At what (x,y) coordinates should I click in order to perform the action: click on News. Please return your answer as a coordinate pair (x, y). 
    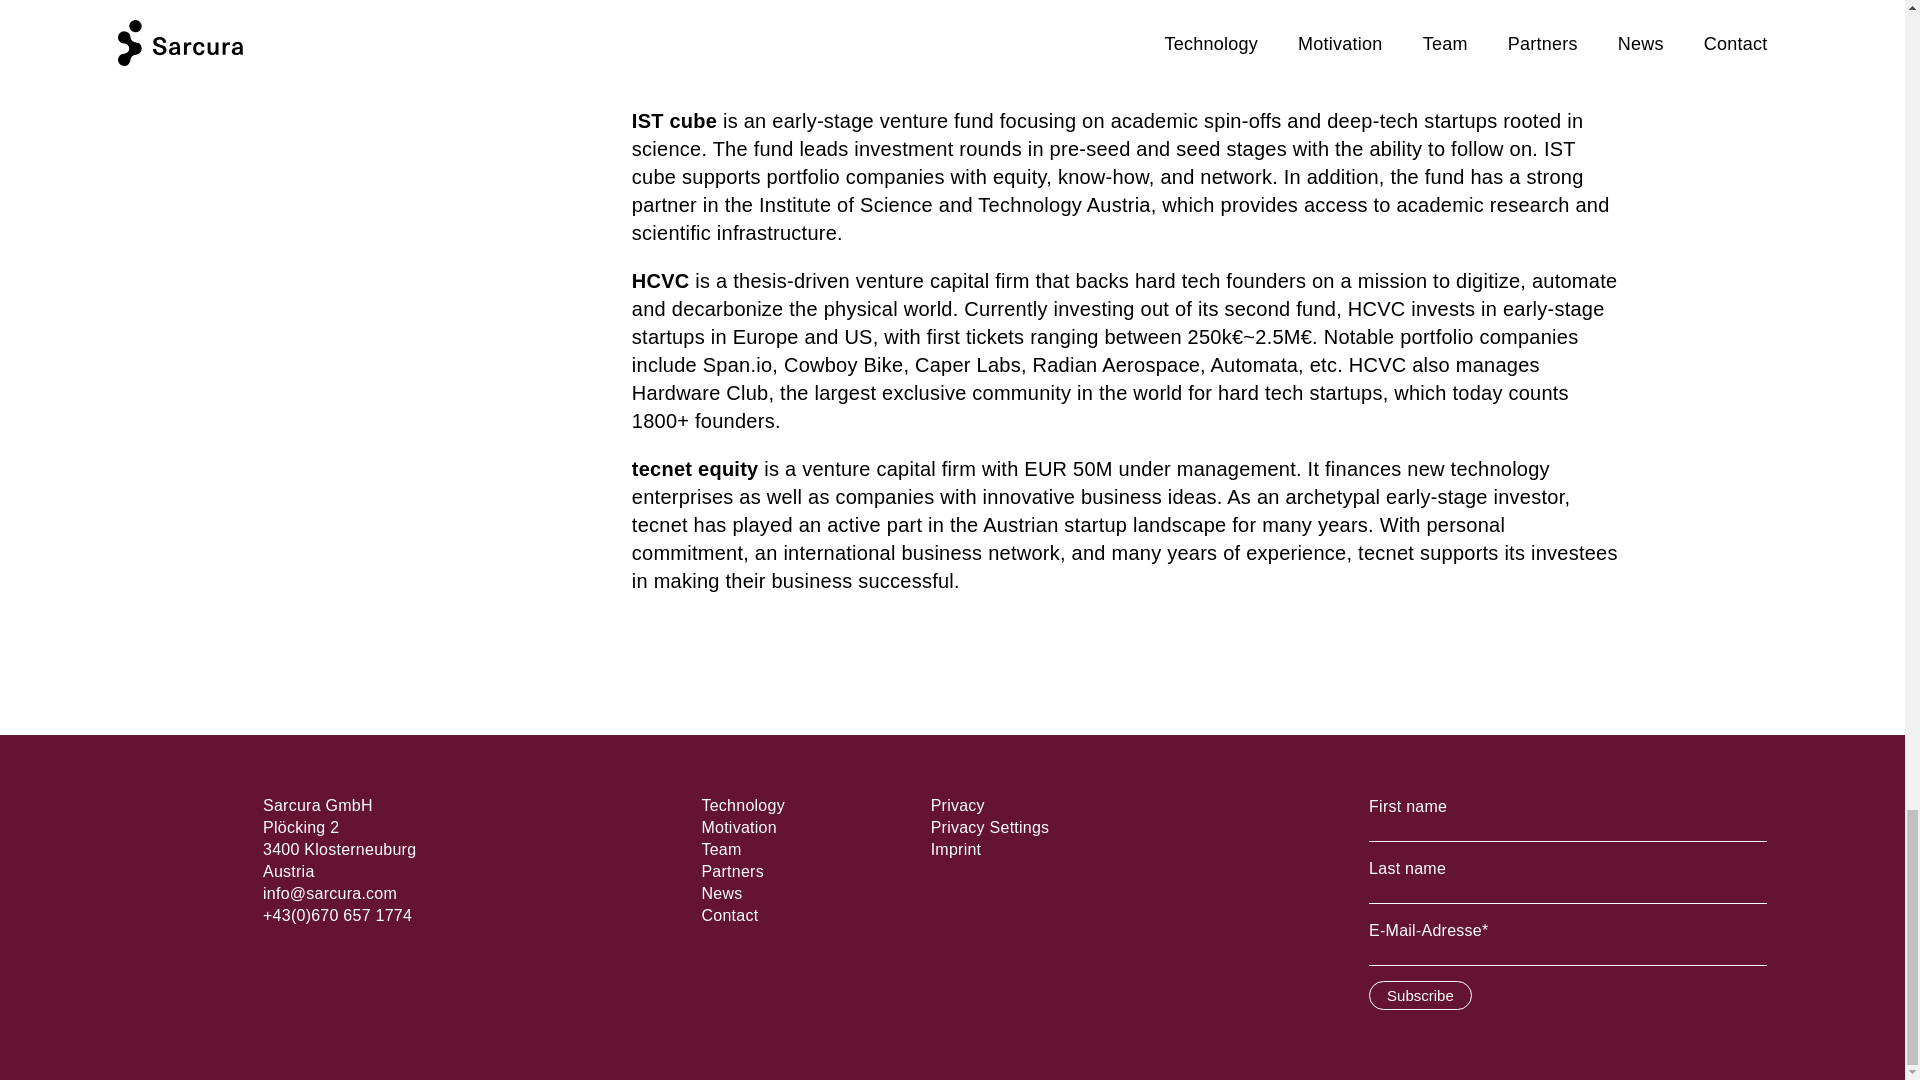
    Looking at the image, I should click on (720, 892).